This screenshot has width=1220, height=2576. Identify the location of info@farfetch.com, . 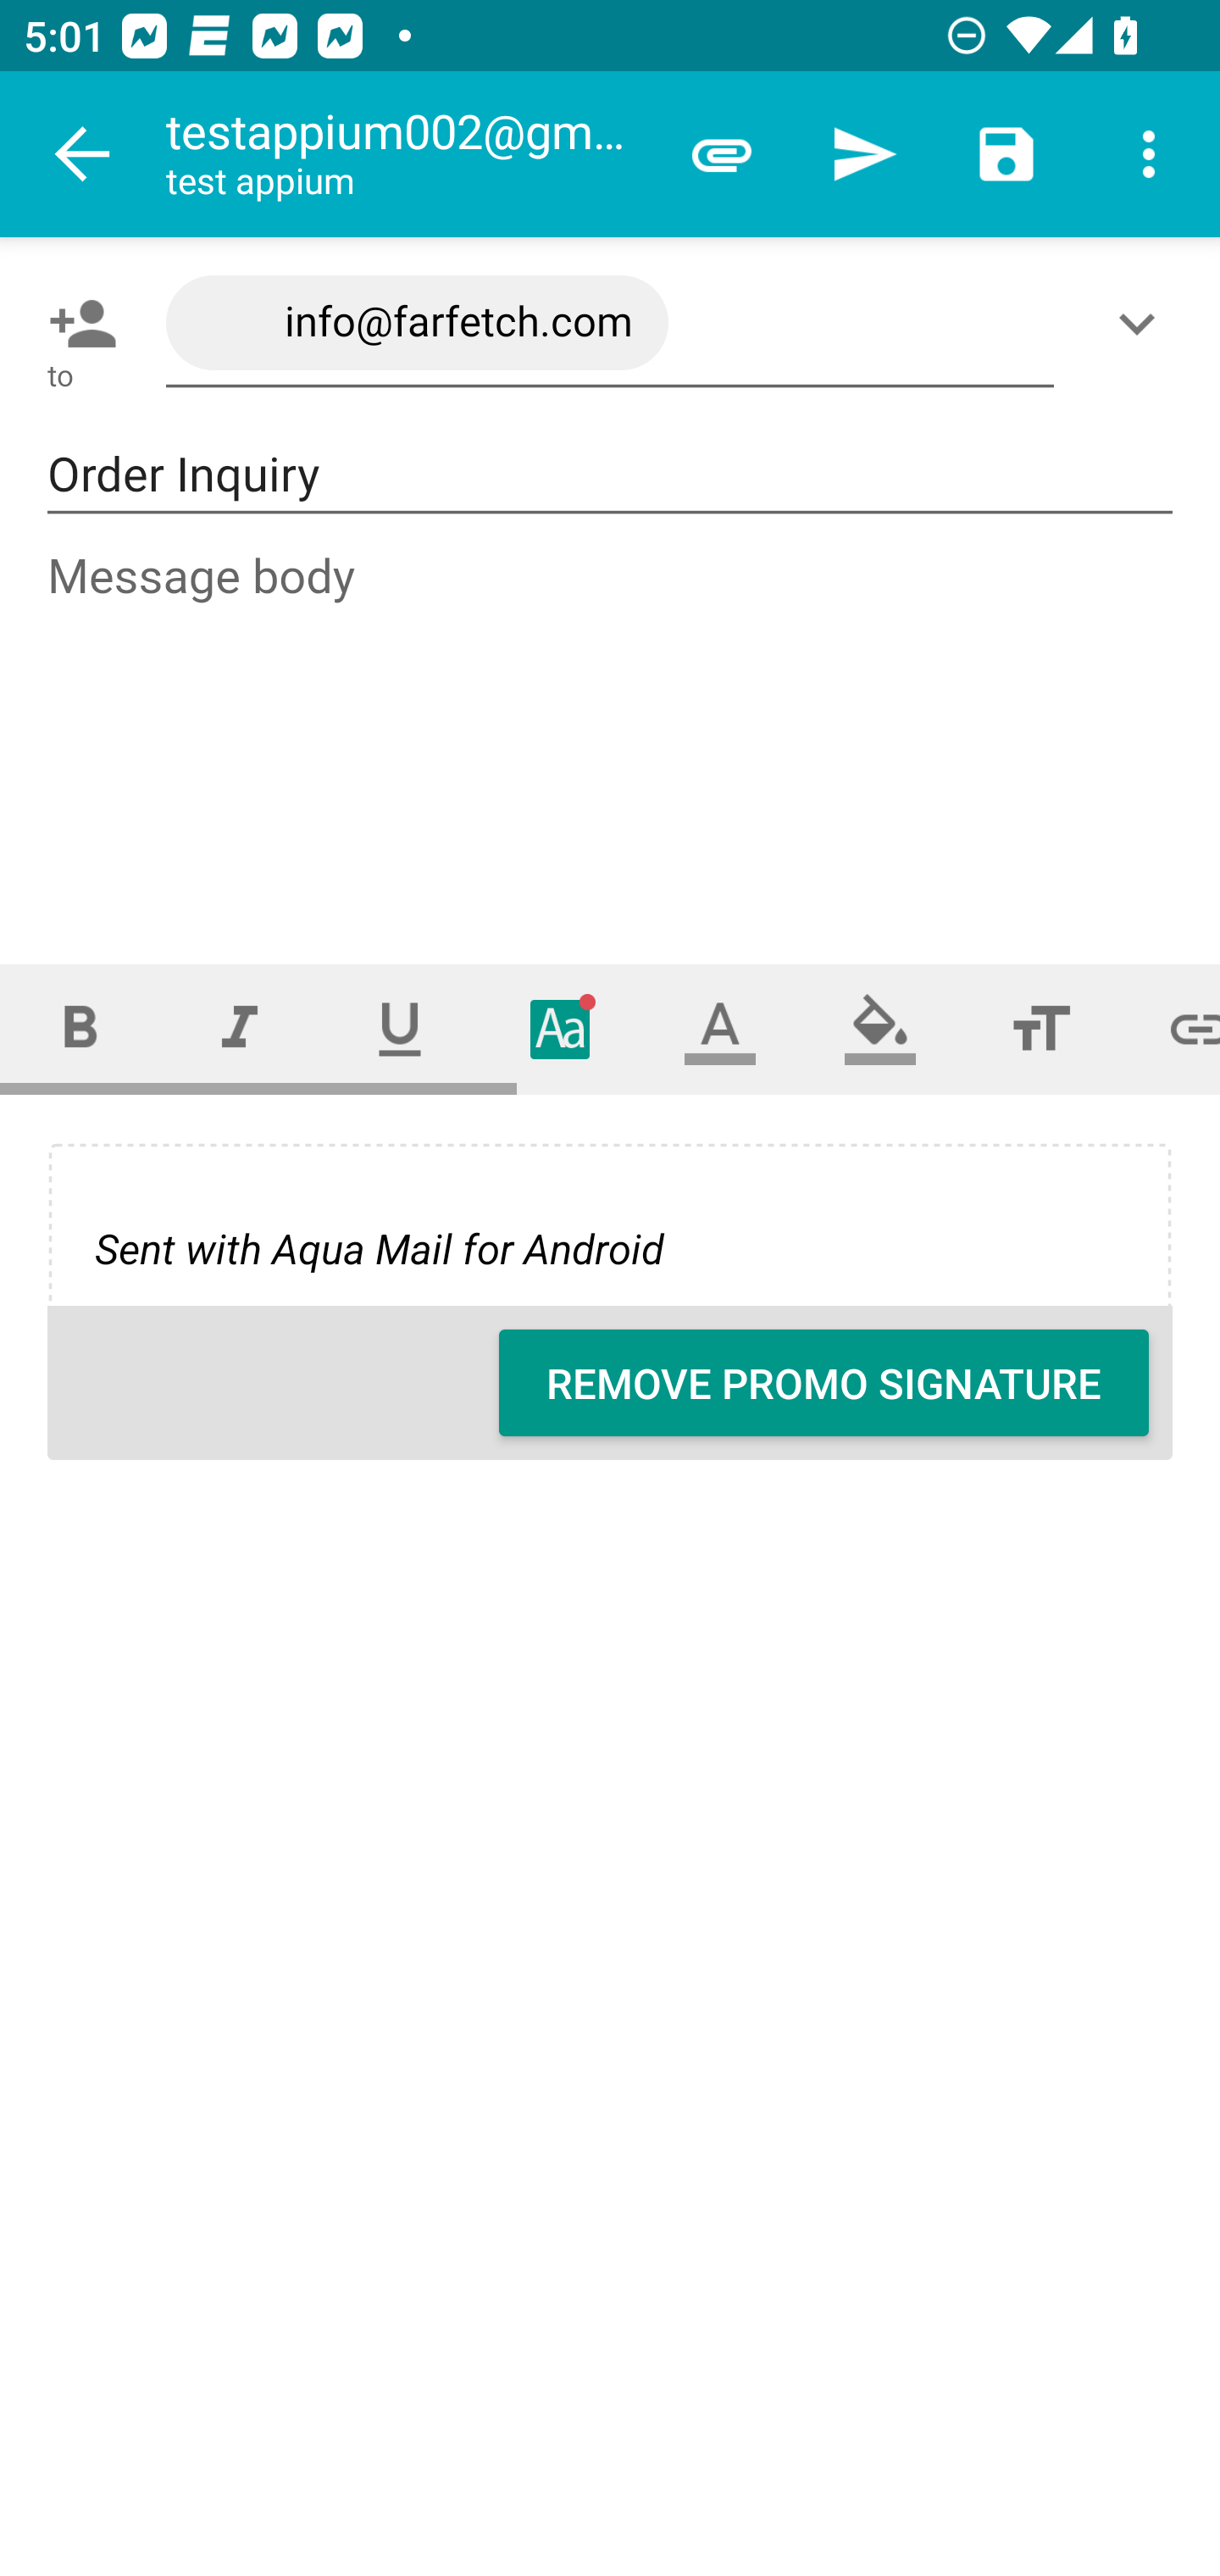
(610, 324).